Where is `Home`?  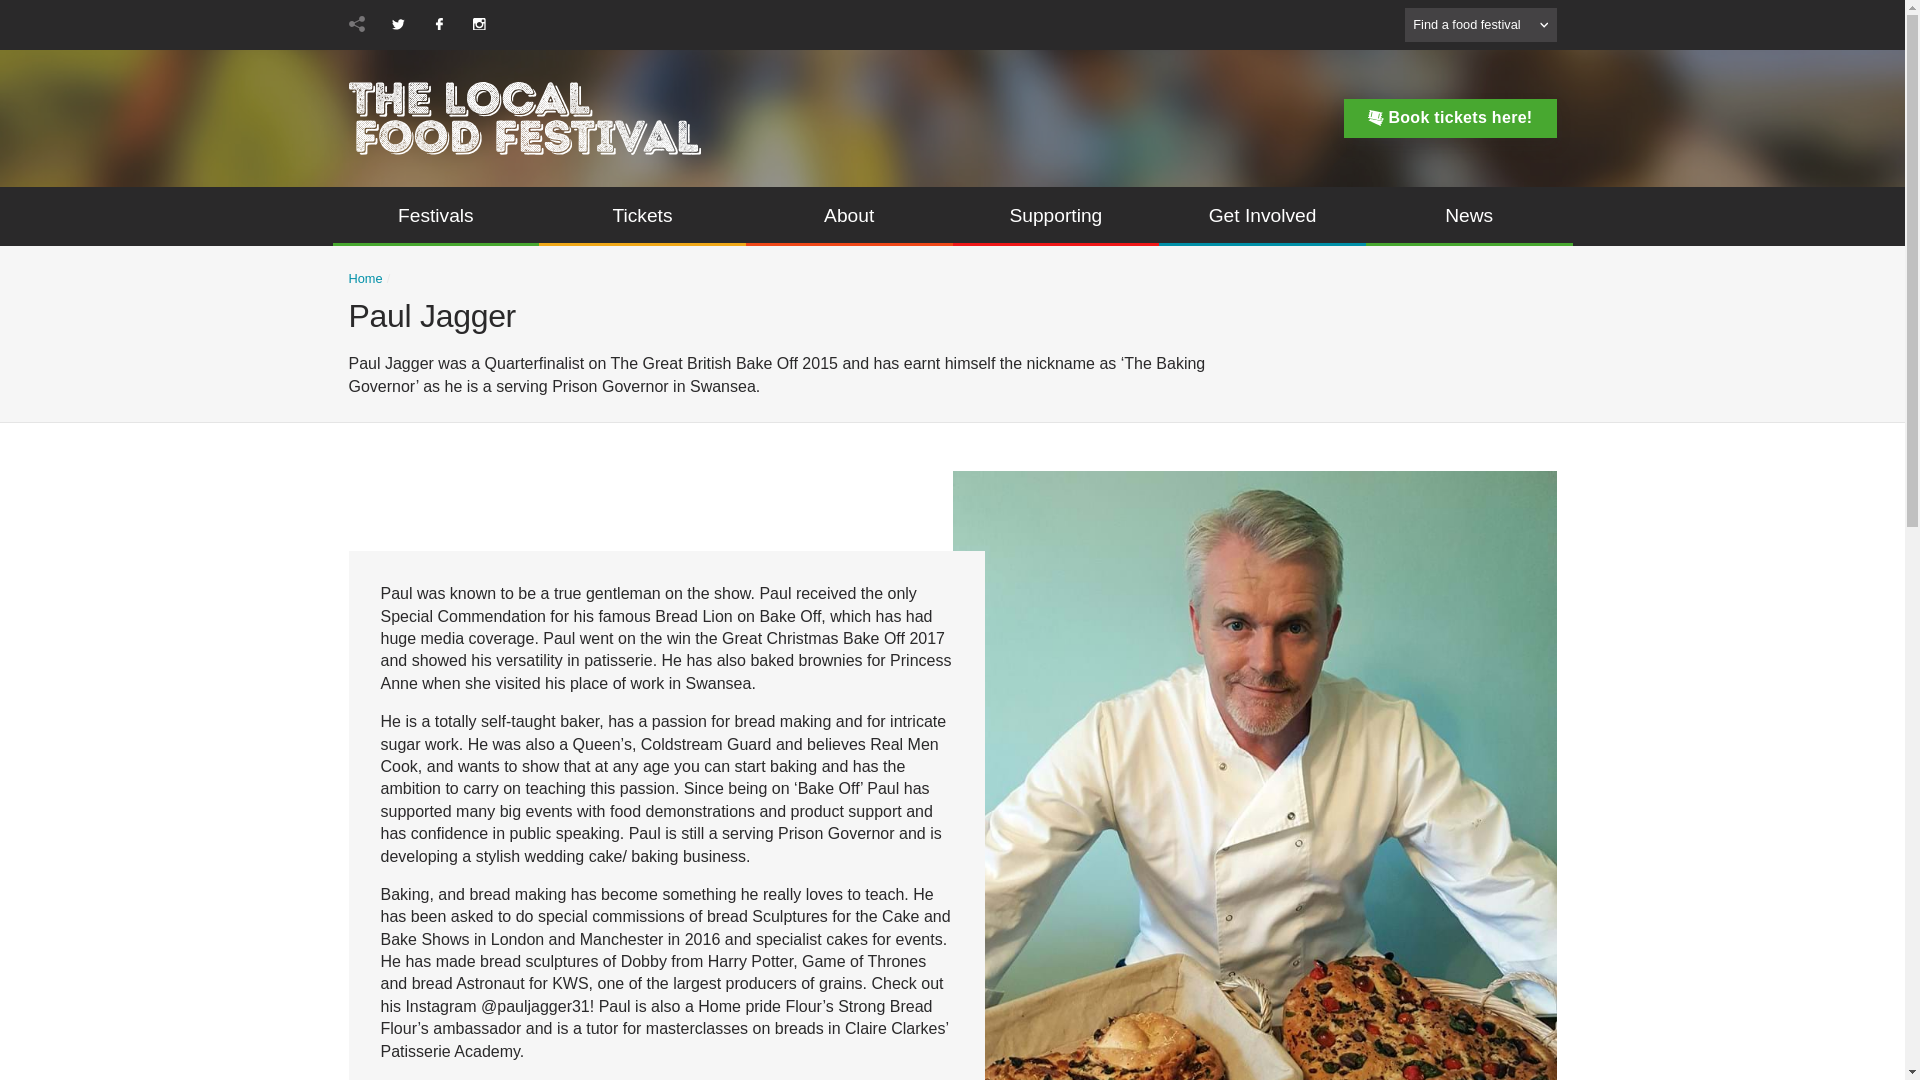 Home is located at coordinates (364, 279).